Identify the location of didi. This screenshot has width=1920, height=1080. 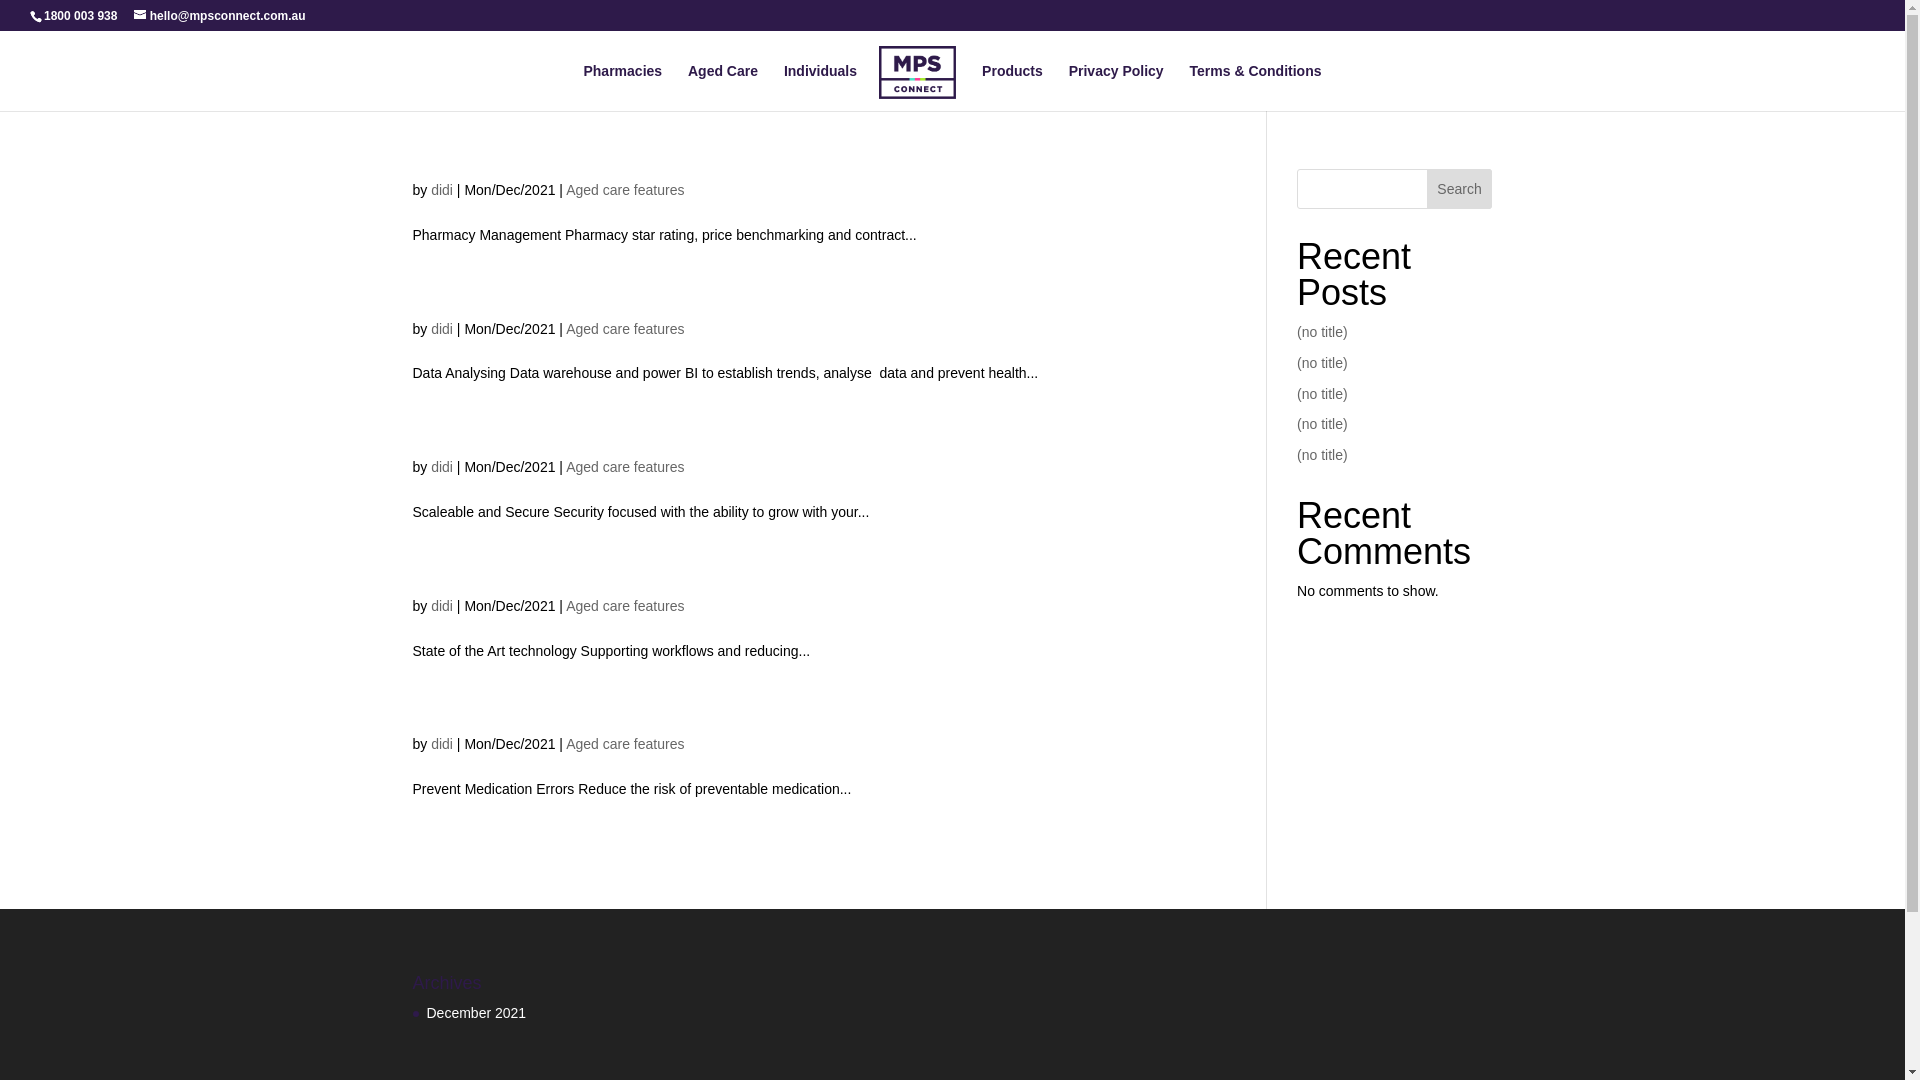
(442, 190).